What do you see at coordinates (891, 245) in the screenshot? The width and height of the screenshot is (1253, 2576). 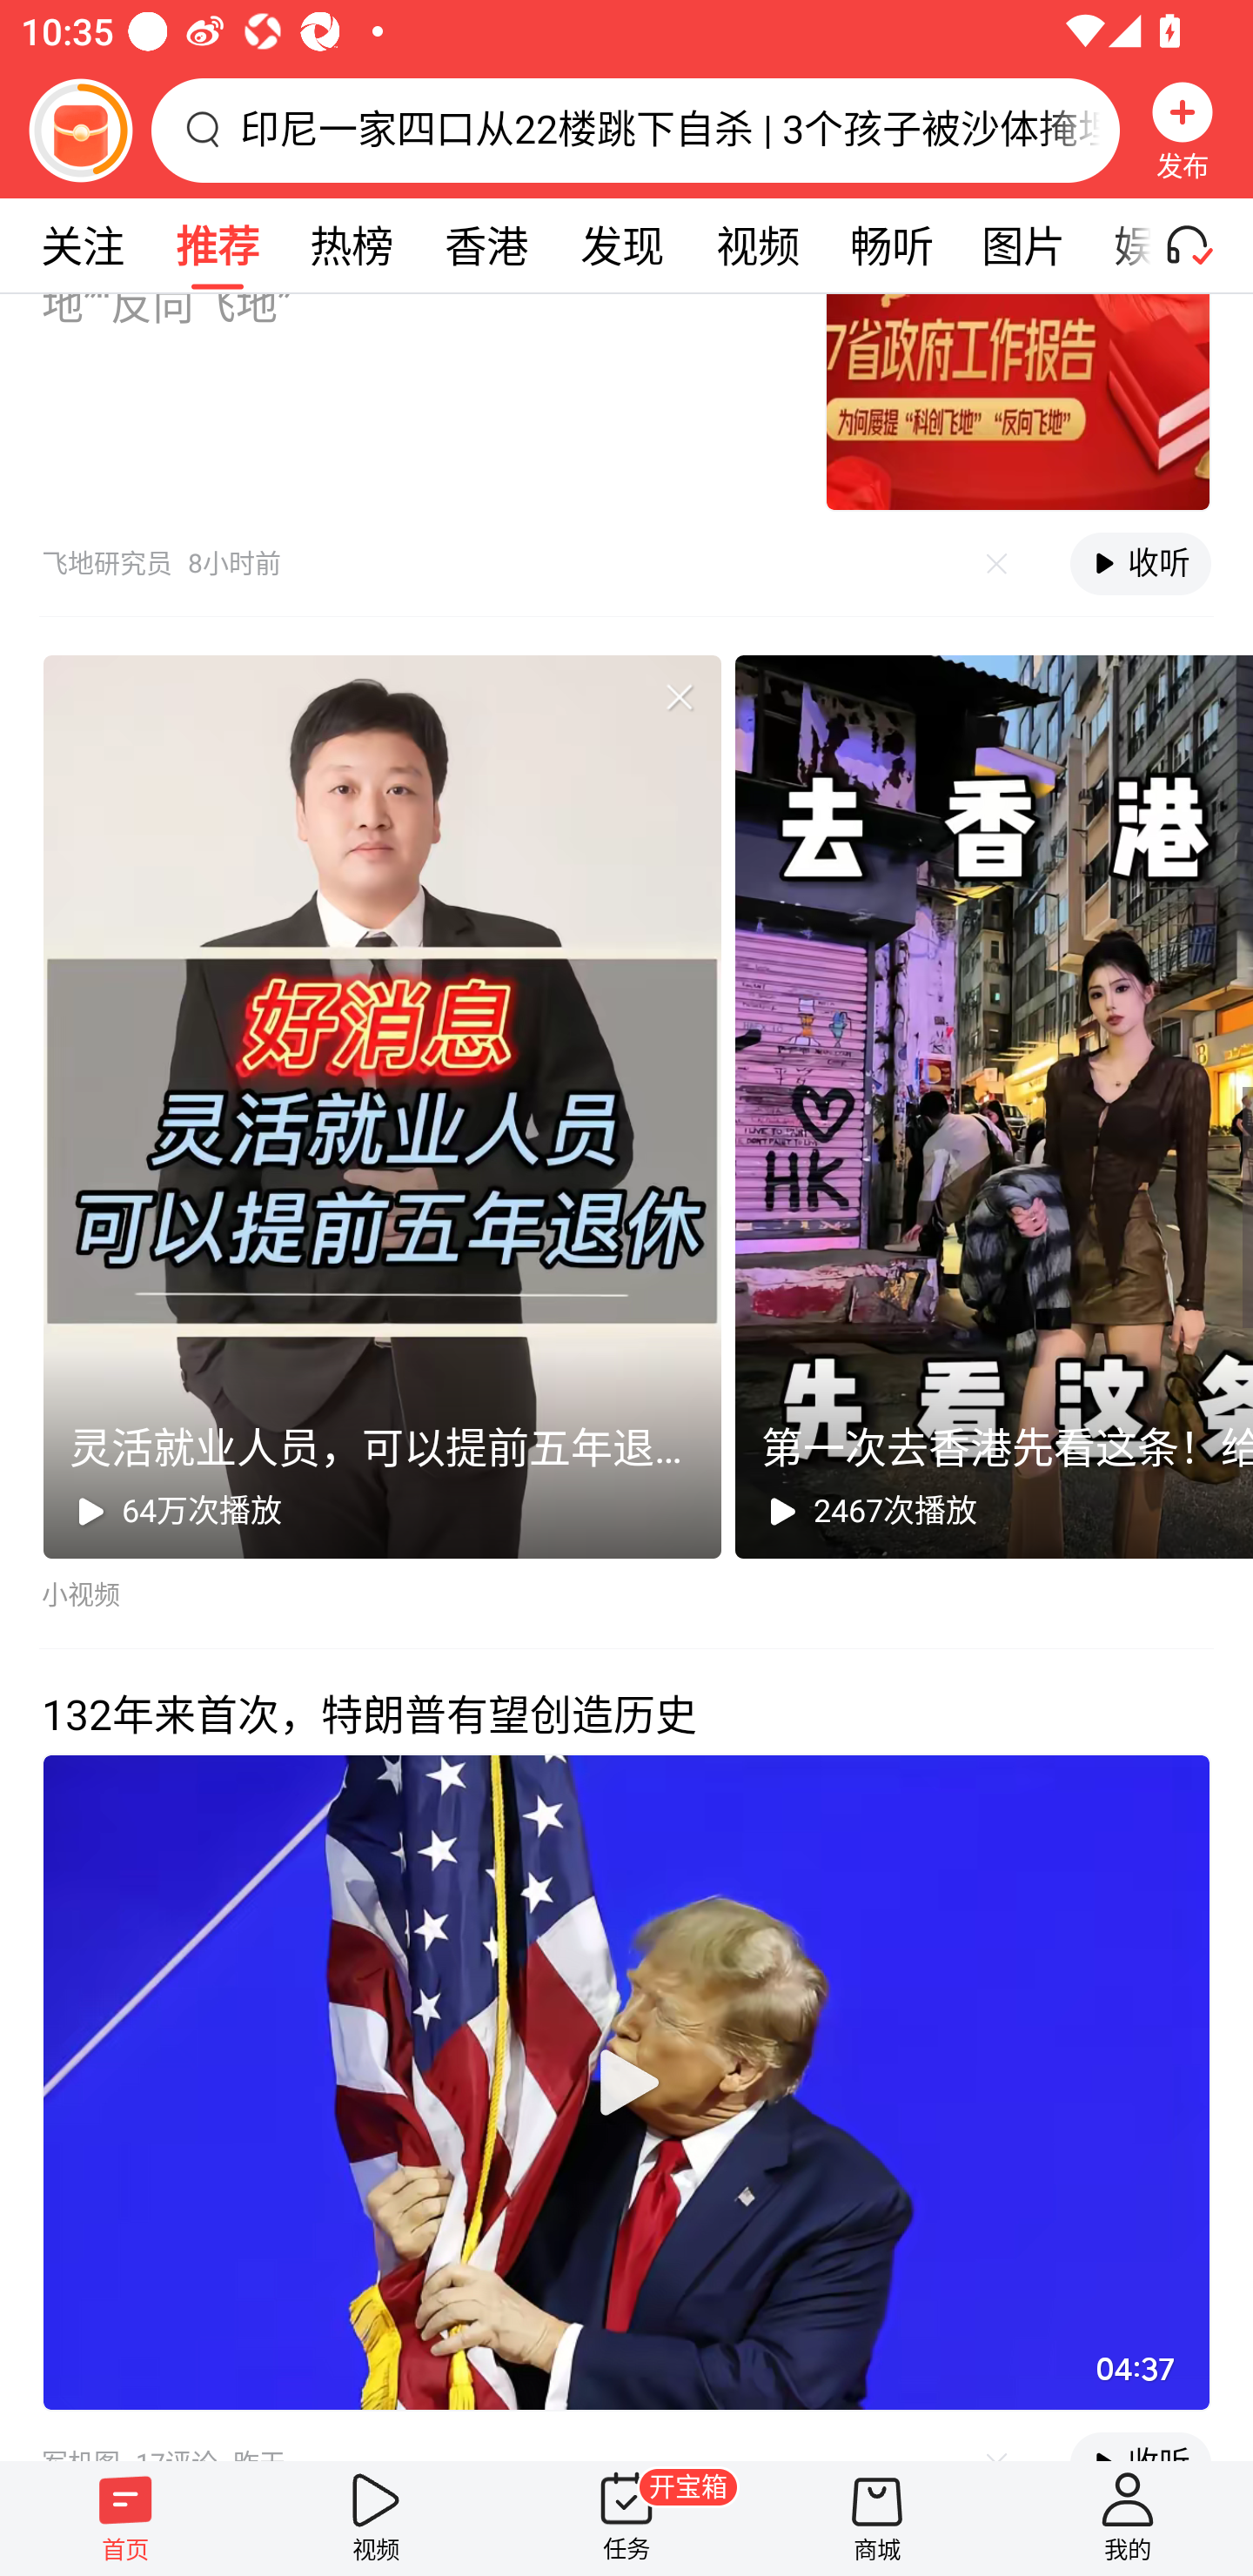 I see `畅听` at bounding box center [891, 245].